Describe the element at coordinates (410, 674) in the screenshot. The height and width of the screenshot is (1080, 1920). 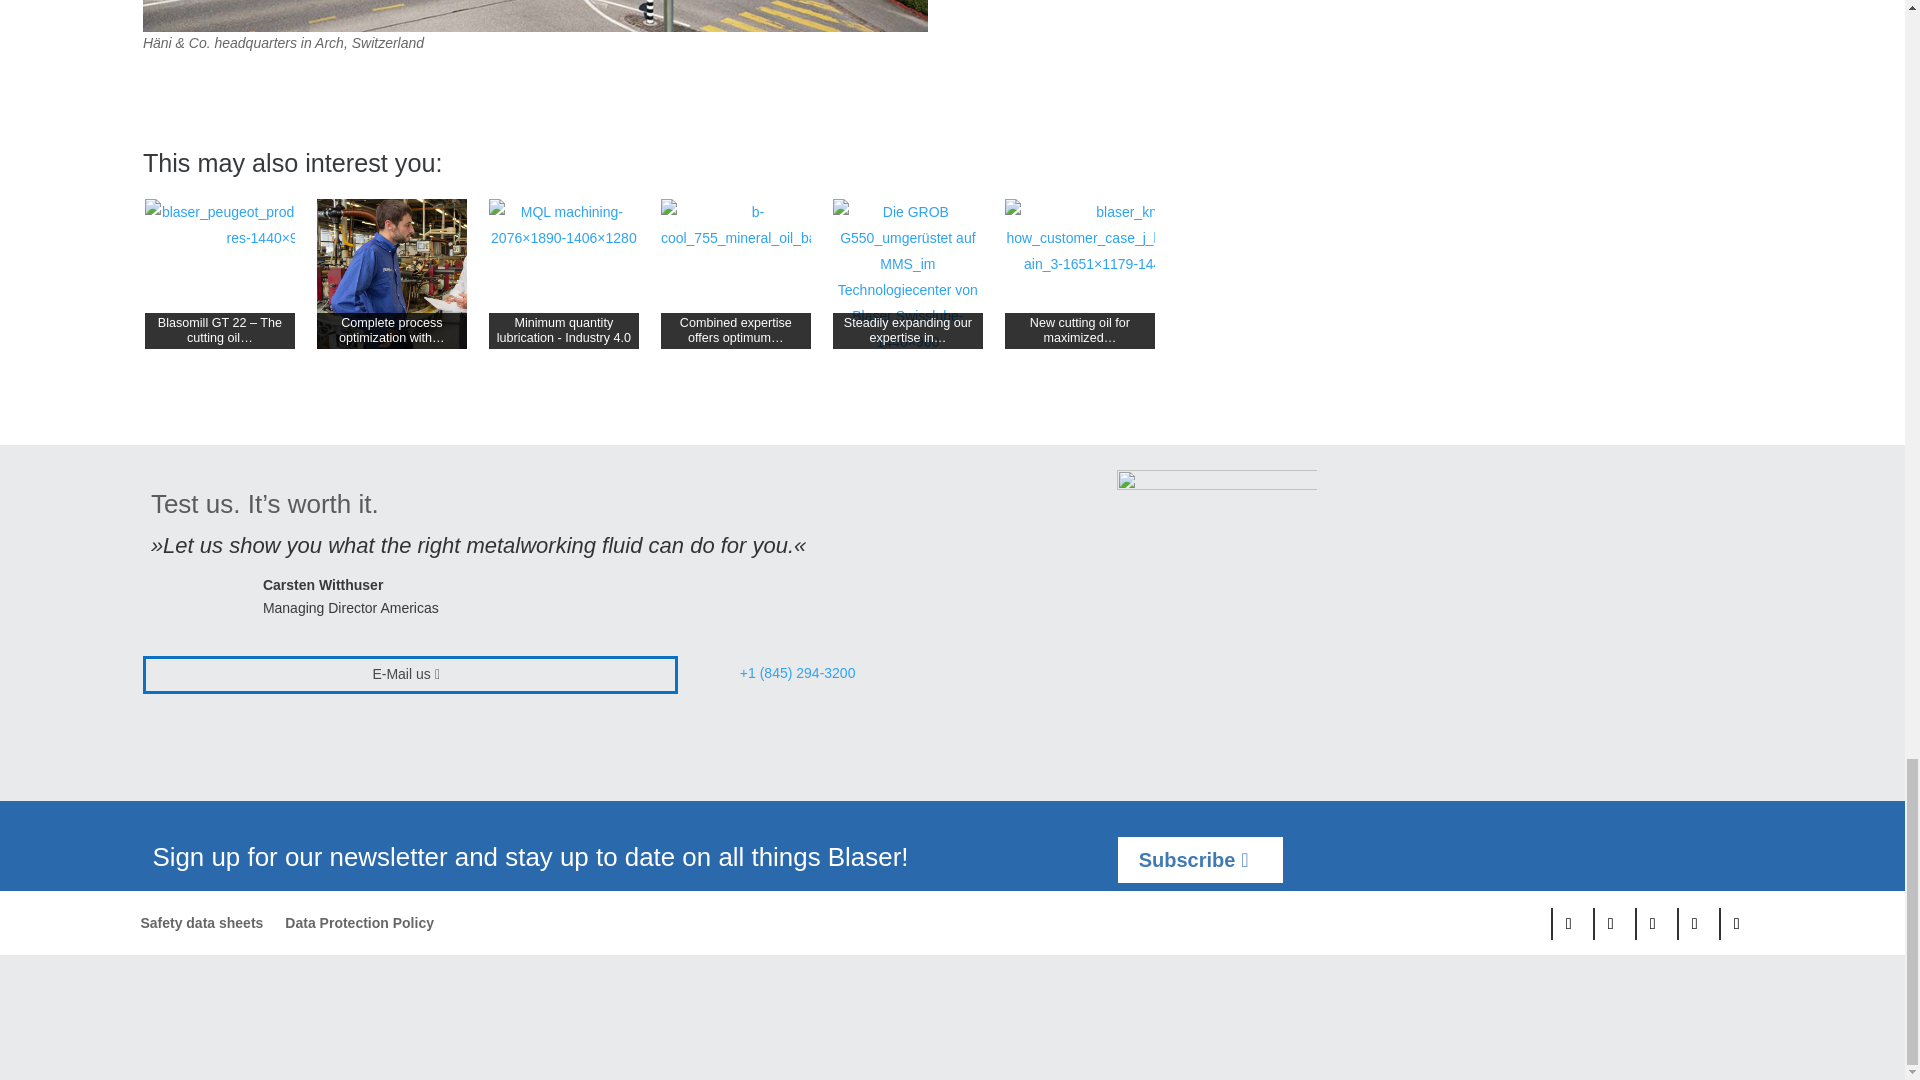
I see `E-Mail us` at that location.